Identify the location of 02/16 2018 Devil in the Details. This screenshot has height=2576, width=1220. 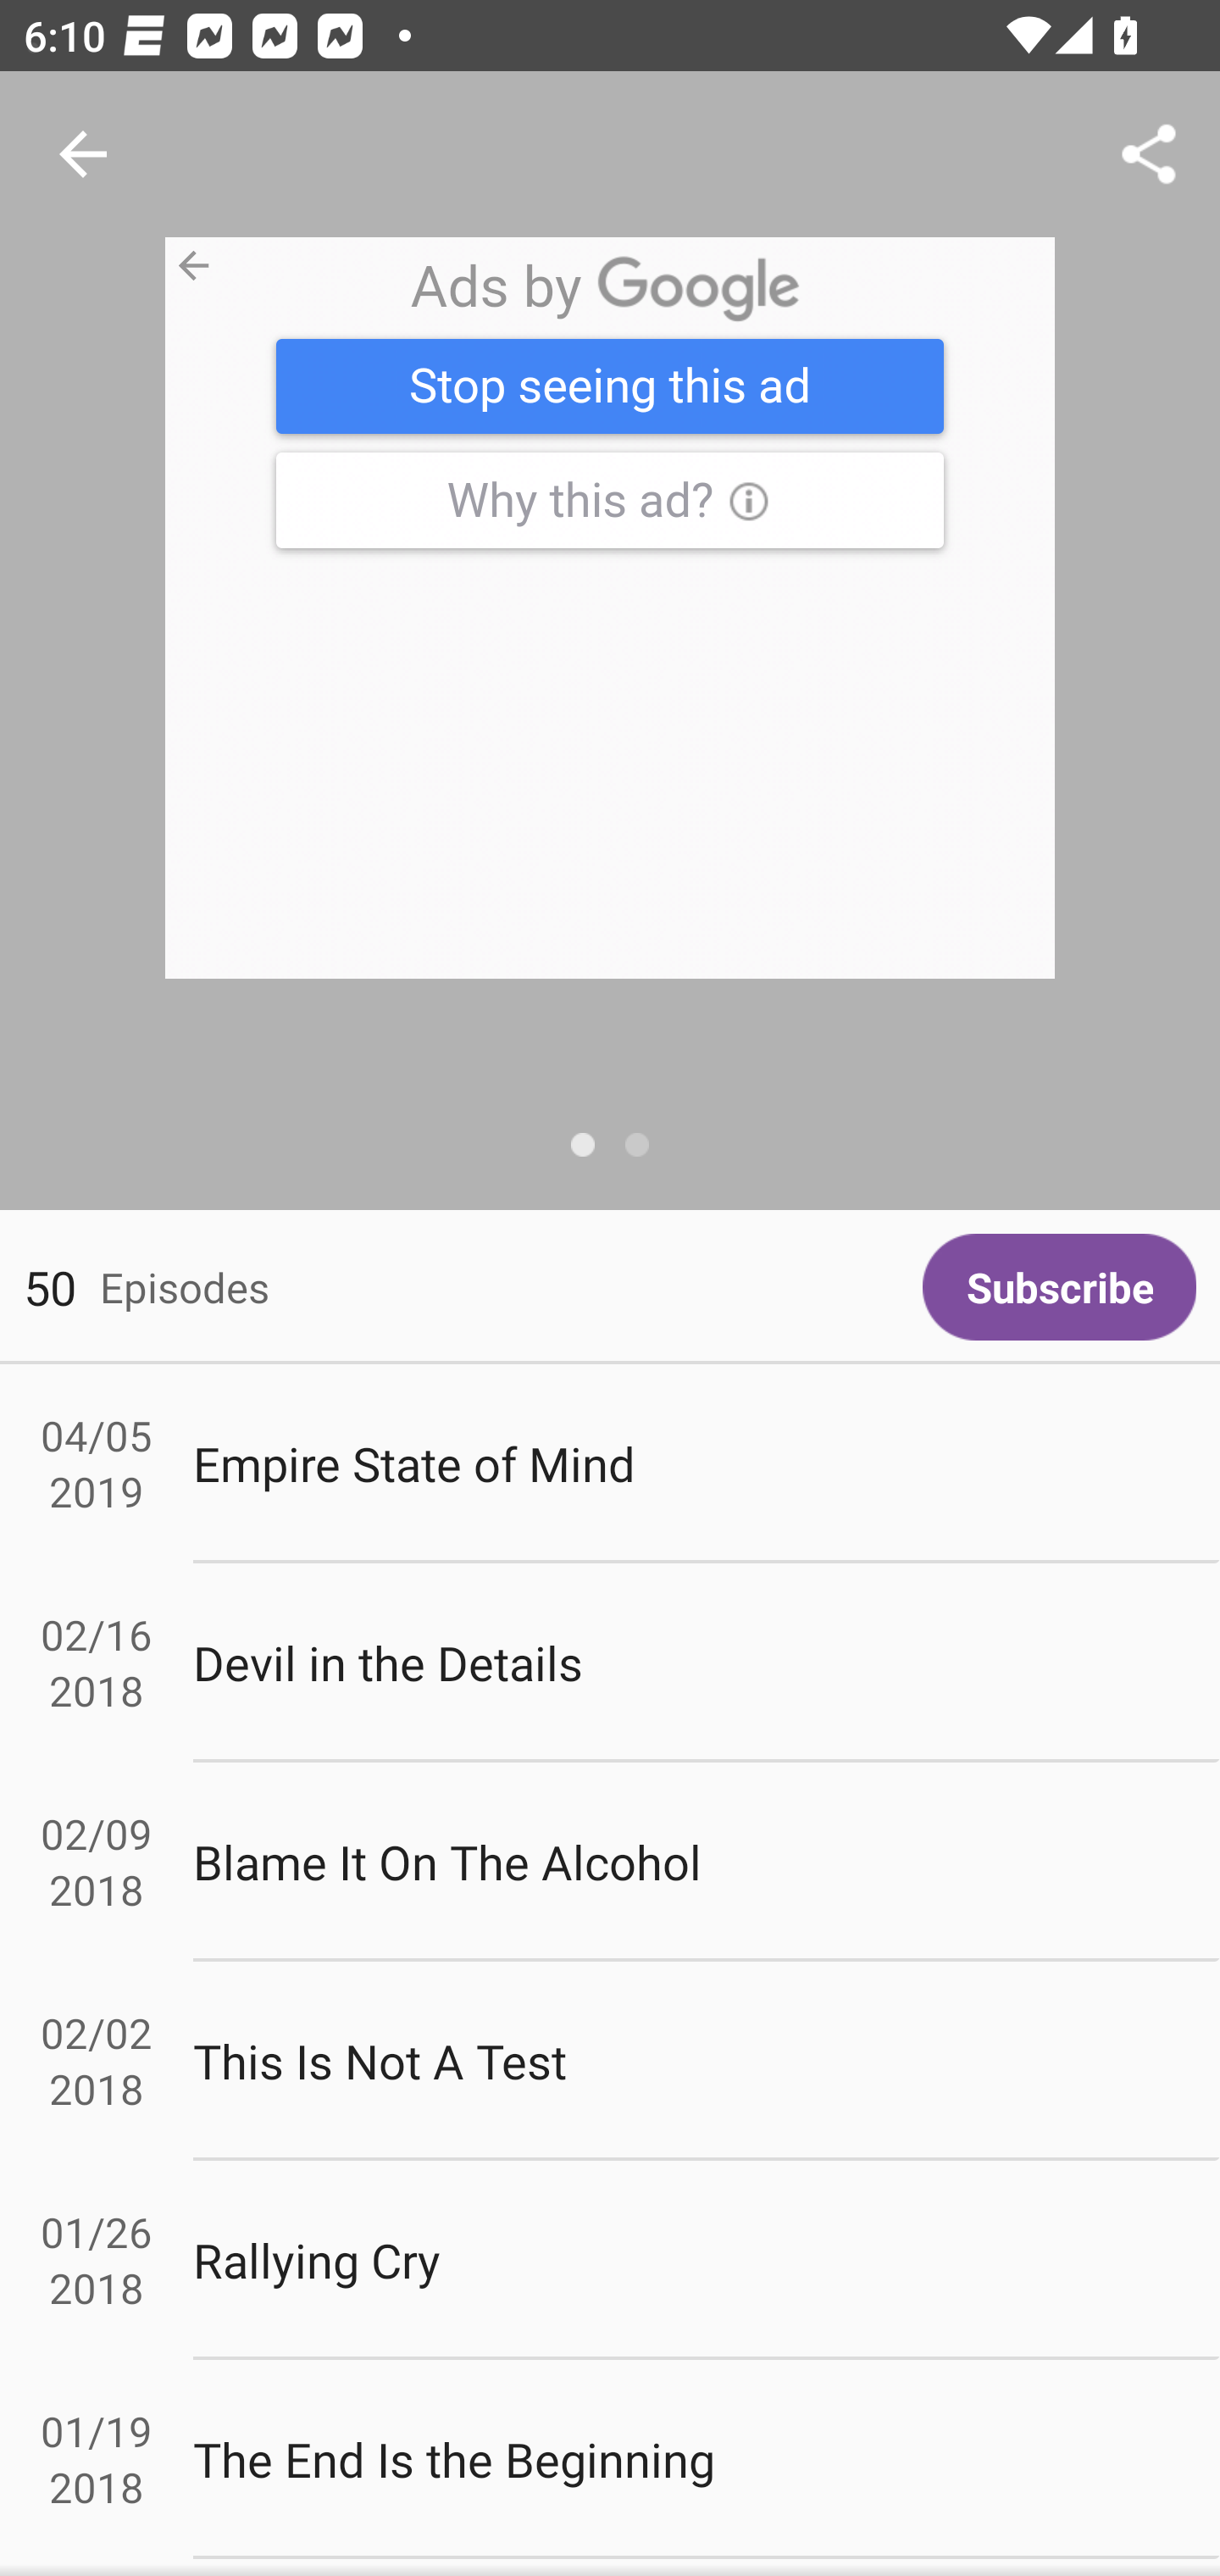
(610, 1663).